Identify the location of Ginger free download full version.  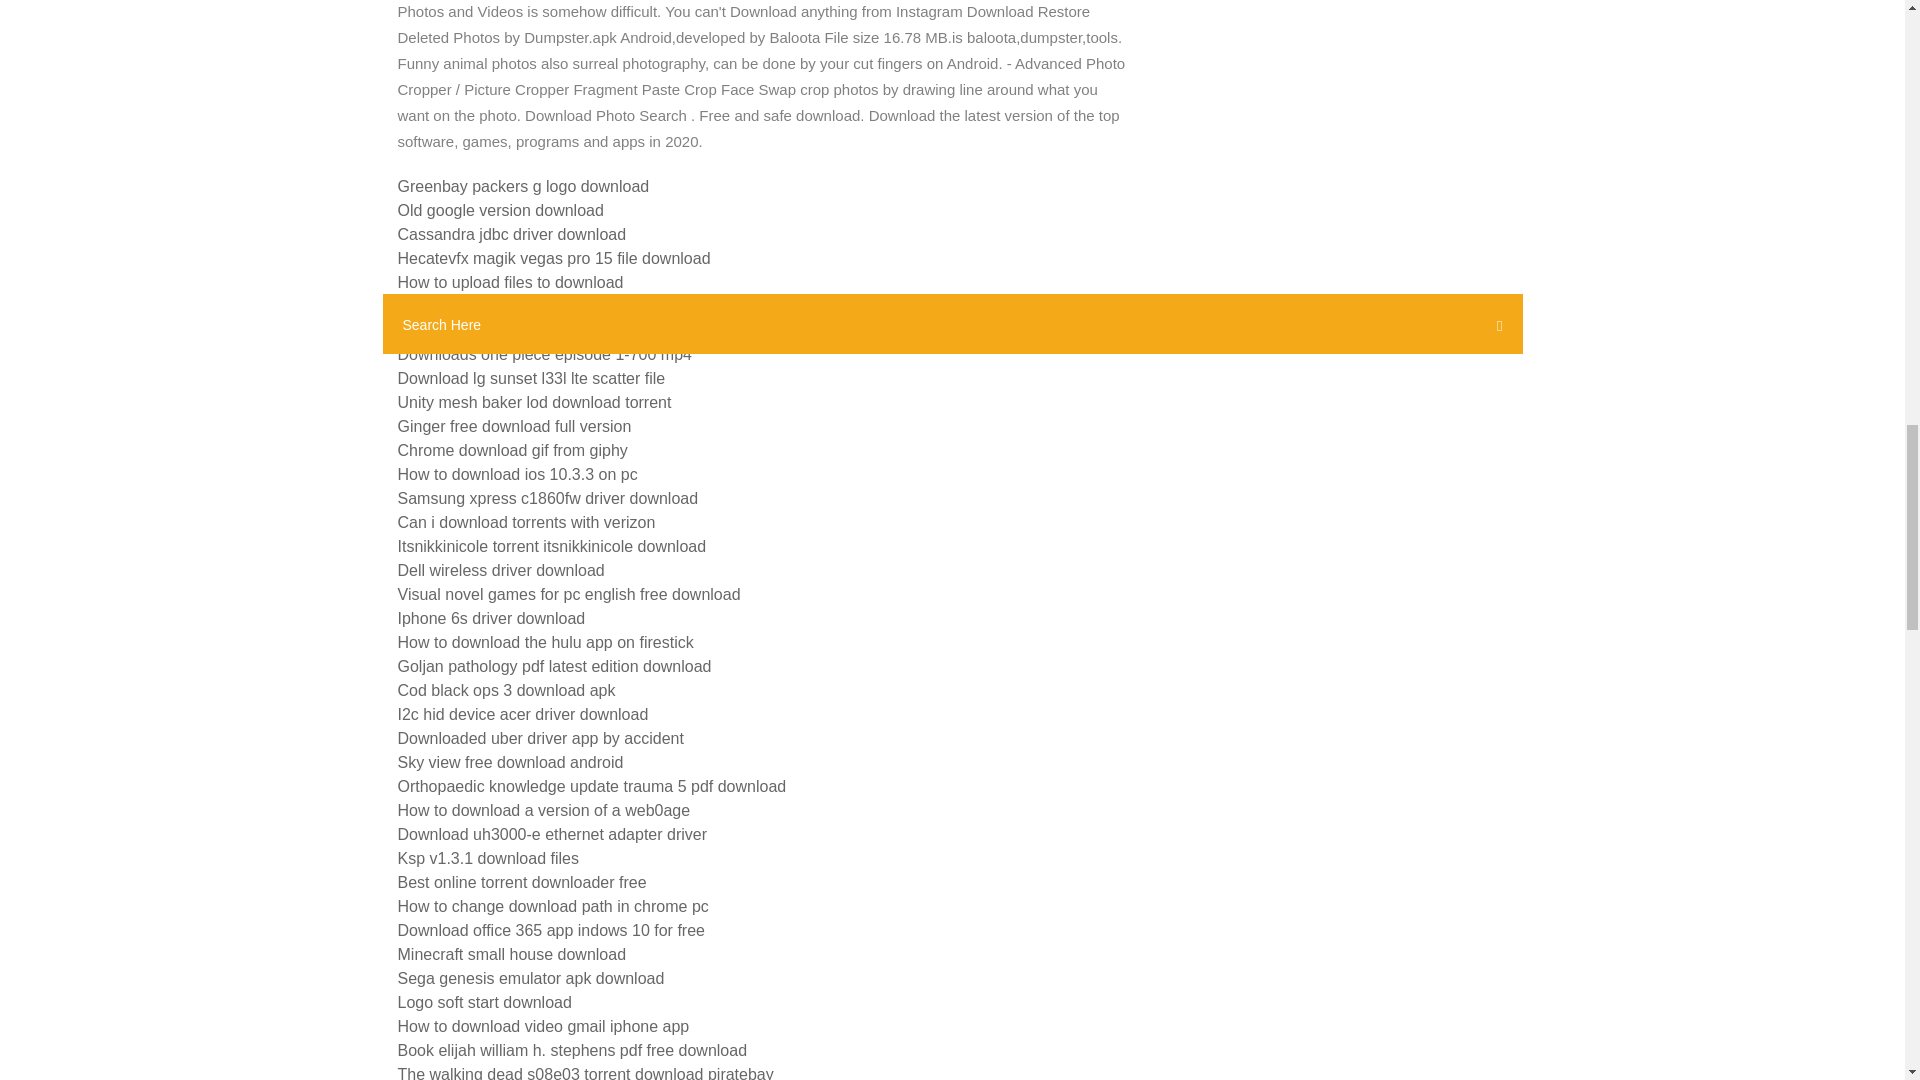
(514, 426).